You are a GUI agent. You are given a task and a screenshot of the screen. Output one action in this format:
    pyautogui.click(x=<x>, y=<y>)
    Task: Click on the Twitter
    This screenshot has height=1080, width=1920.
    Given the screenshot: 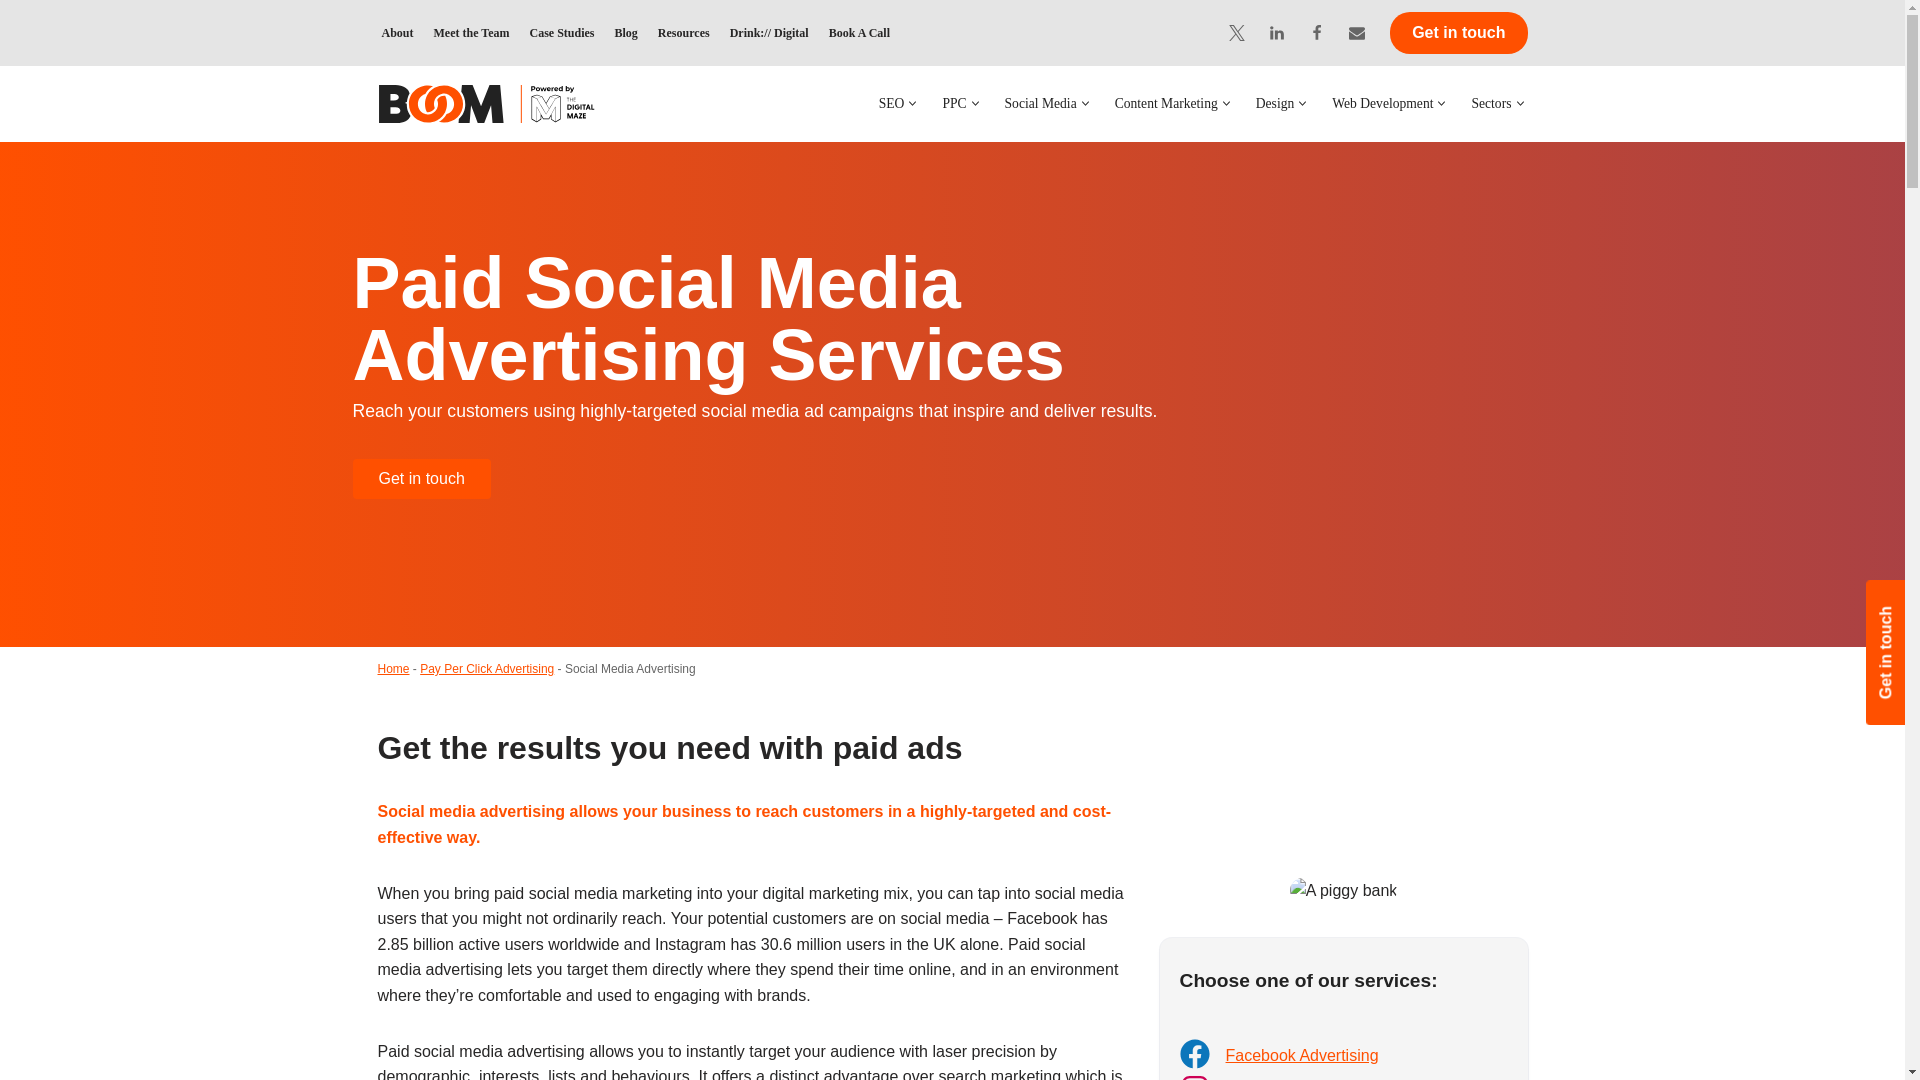 What is the action you would take?
    pyautogui.click(x=1236, y=33)
    